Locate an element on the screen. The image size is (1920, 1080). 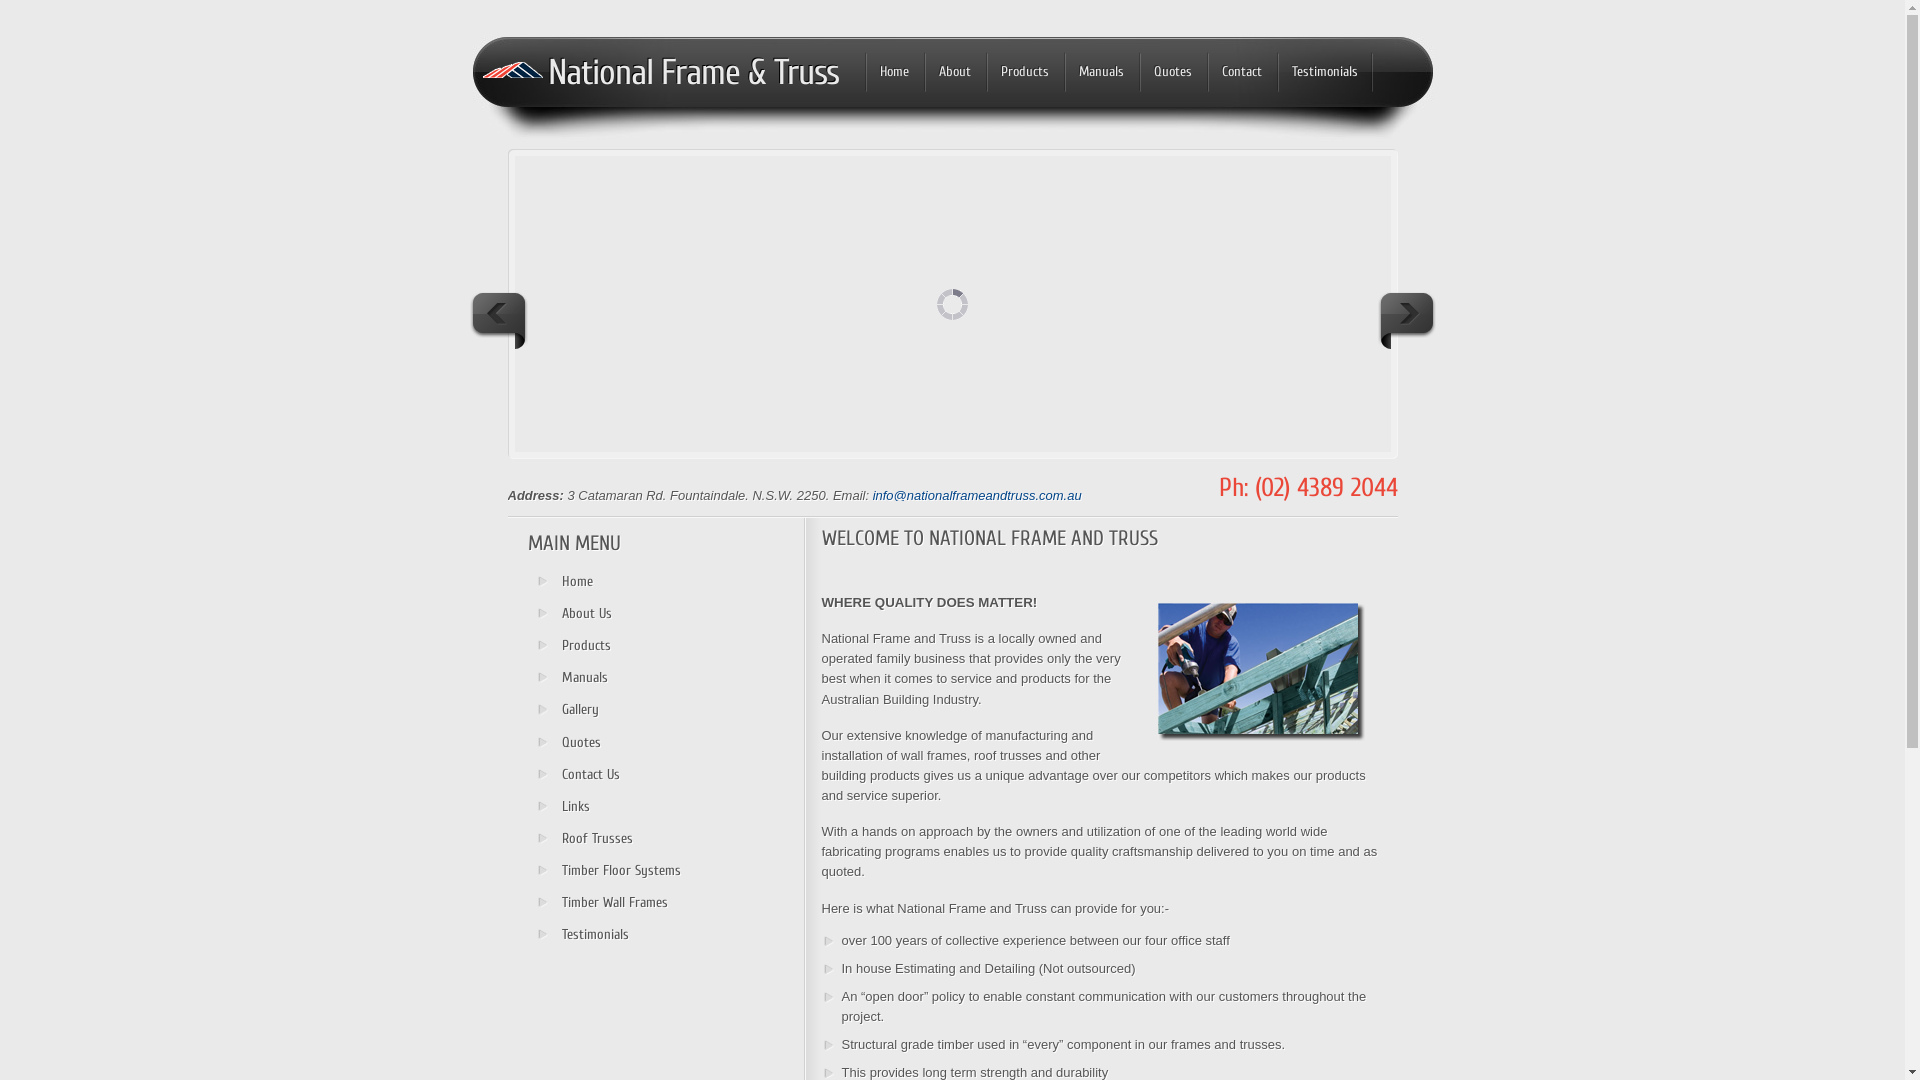
info@nationalframeandtruss.com.au is located at coordinates (978, 496).